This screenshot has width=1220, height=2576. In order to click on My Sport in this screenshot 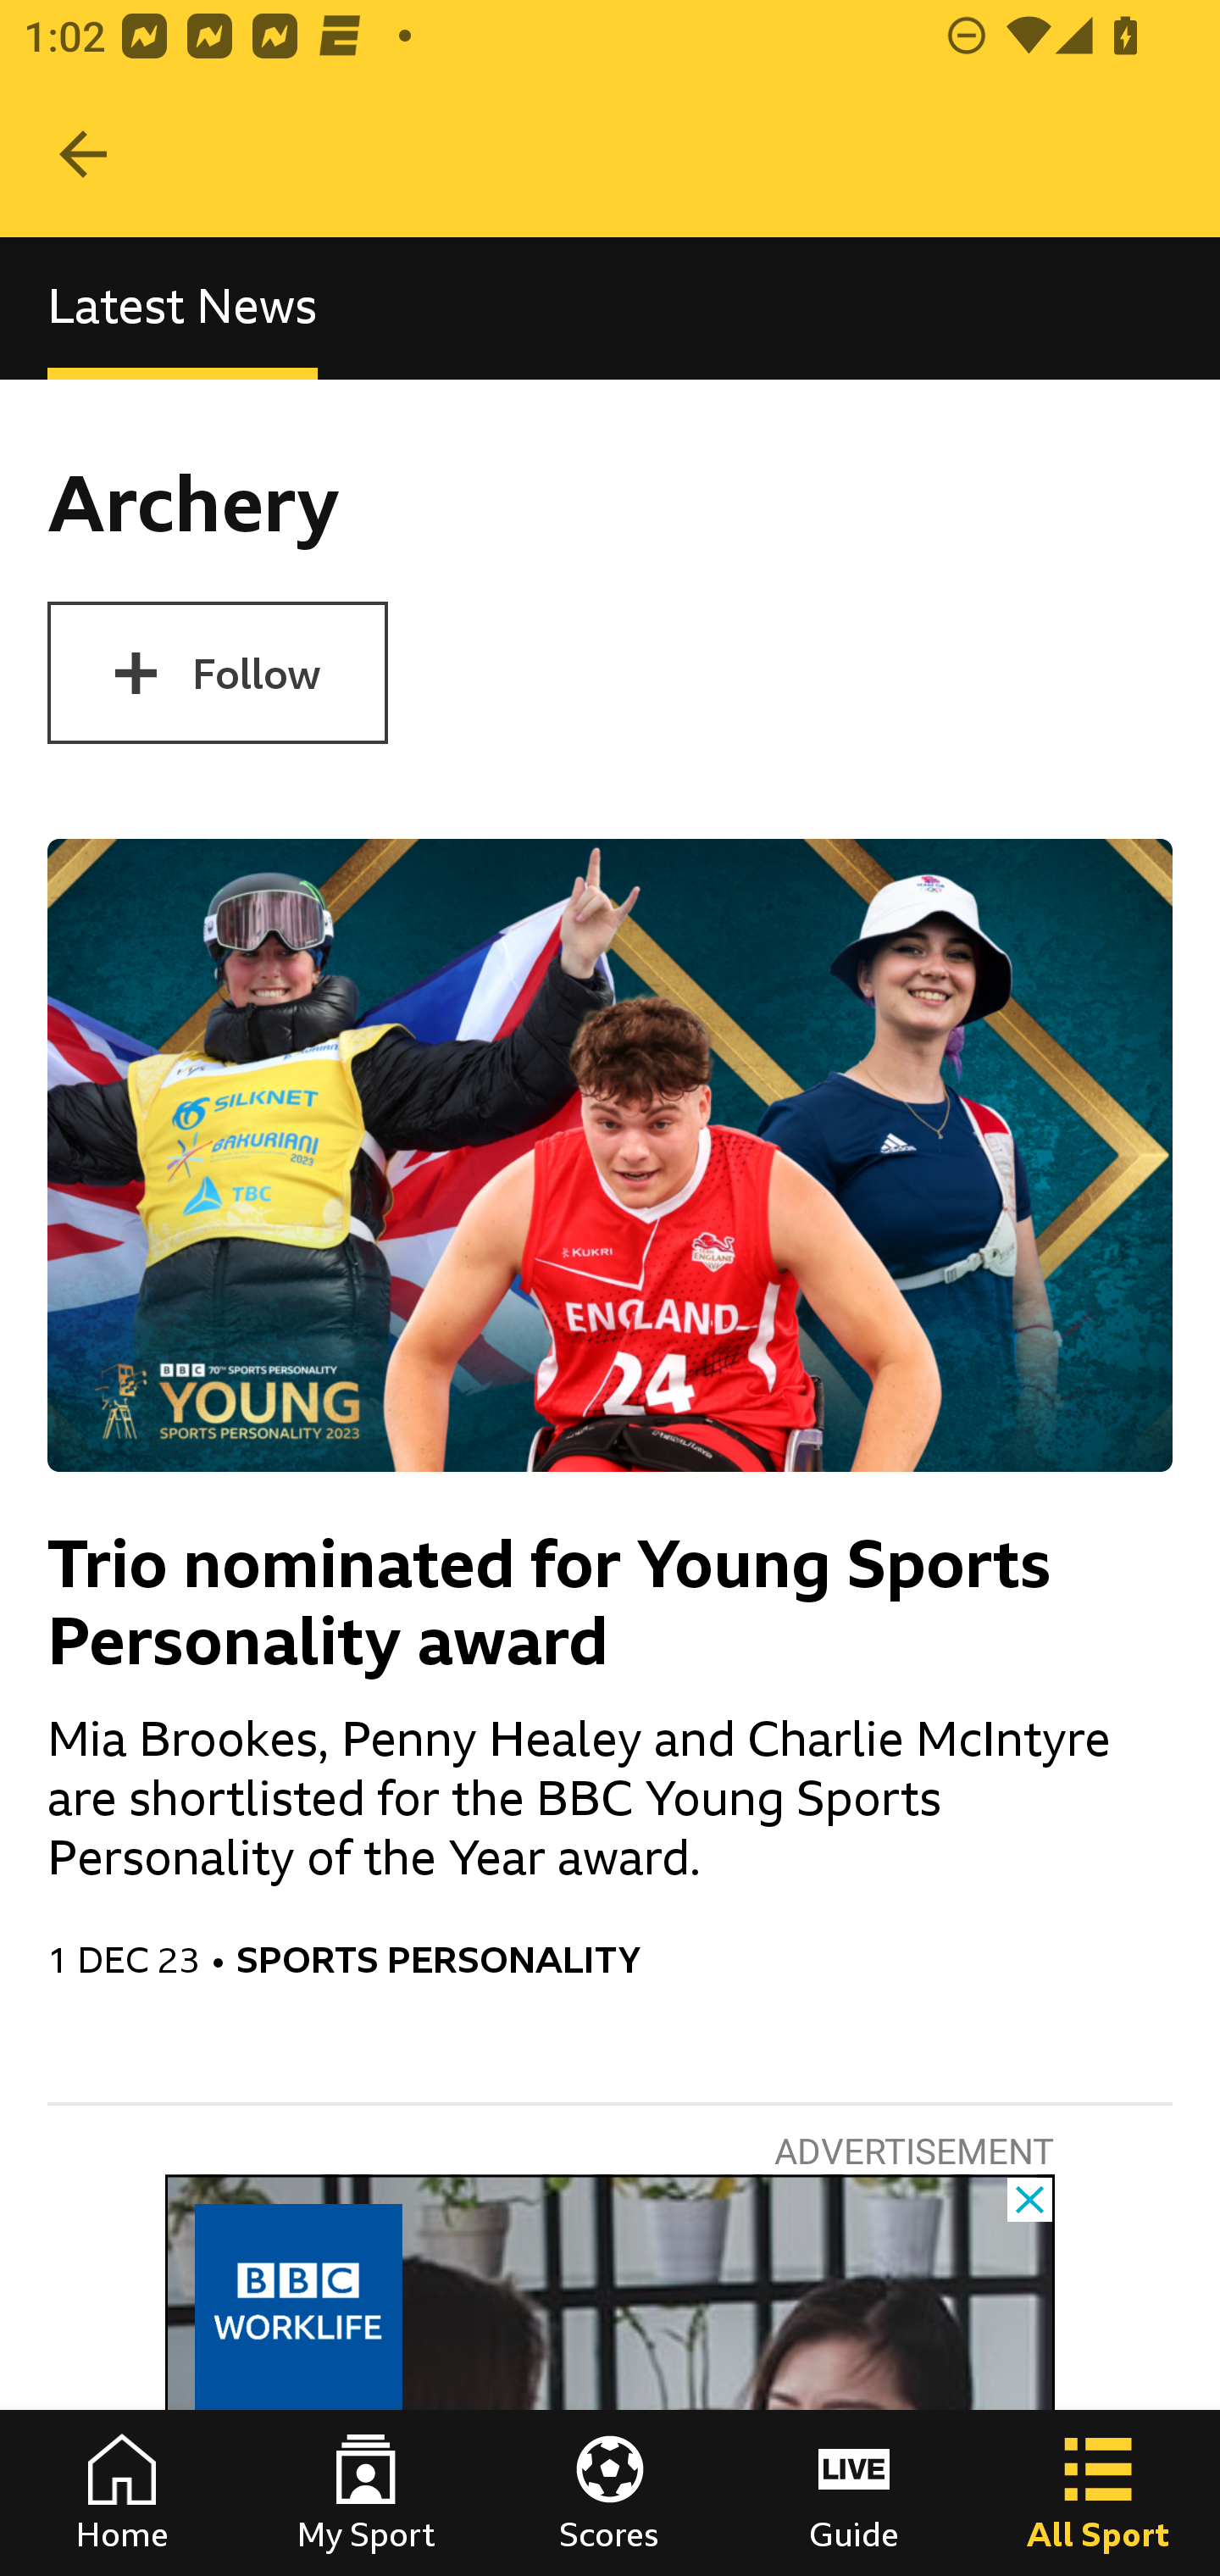, I will do `click(366, 2493)`.